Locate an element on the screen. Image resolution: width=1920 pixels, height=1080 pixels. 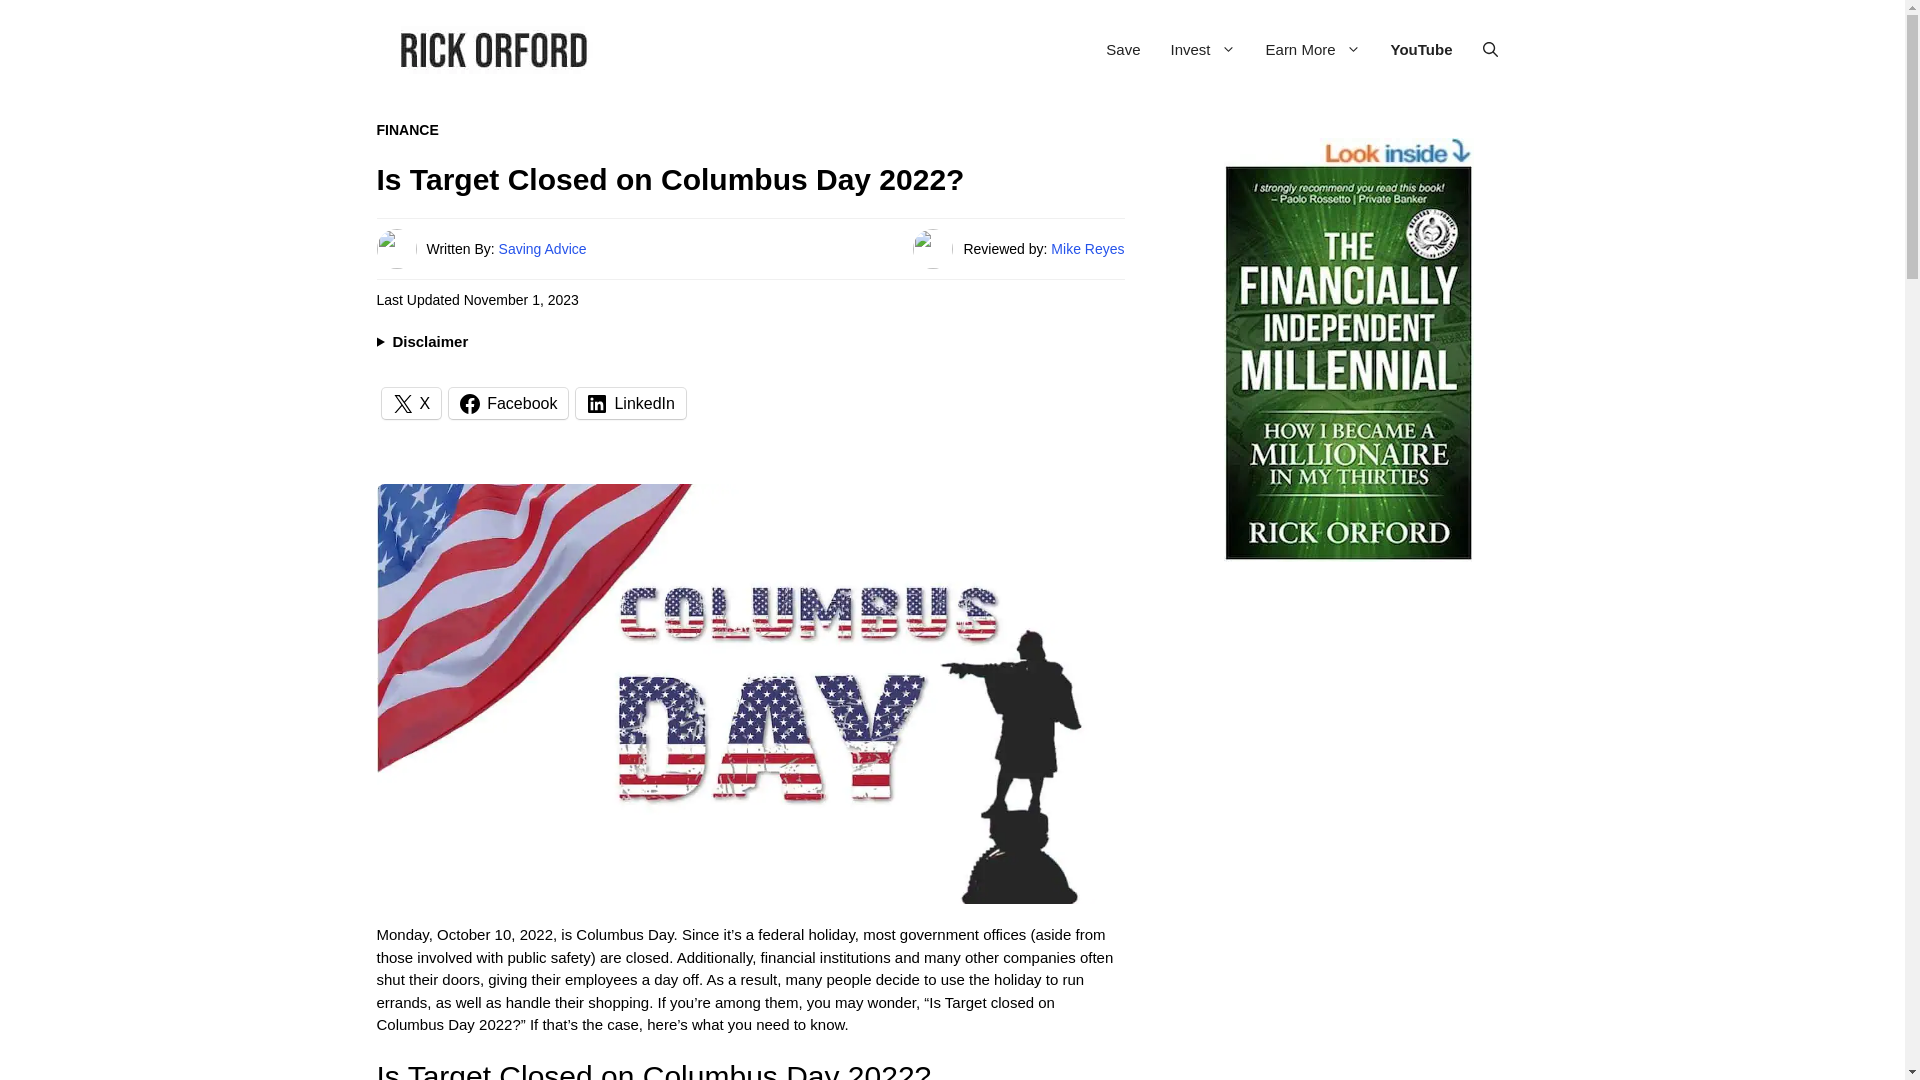
Invest is located at coordinates (1203, 50).